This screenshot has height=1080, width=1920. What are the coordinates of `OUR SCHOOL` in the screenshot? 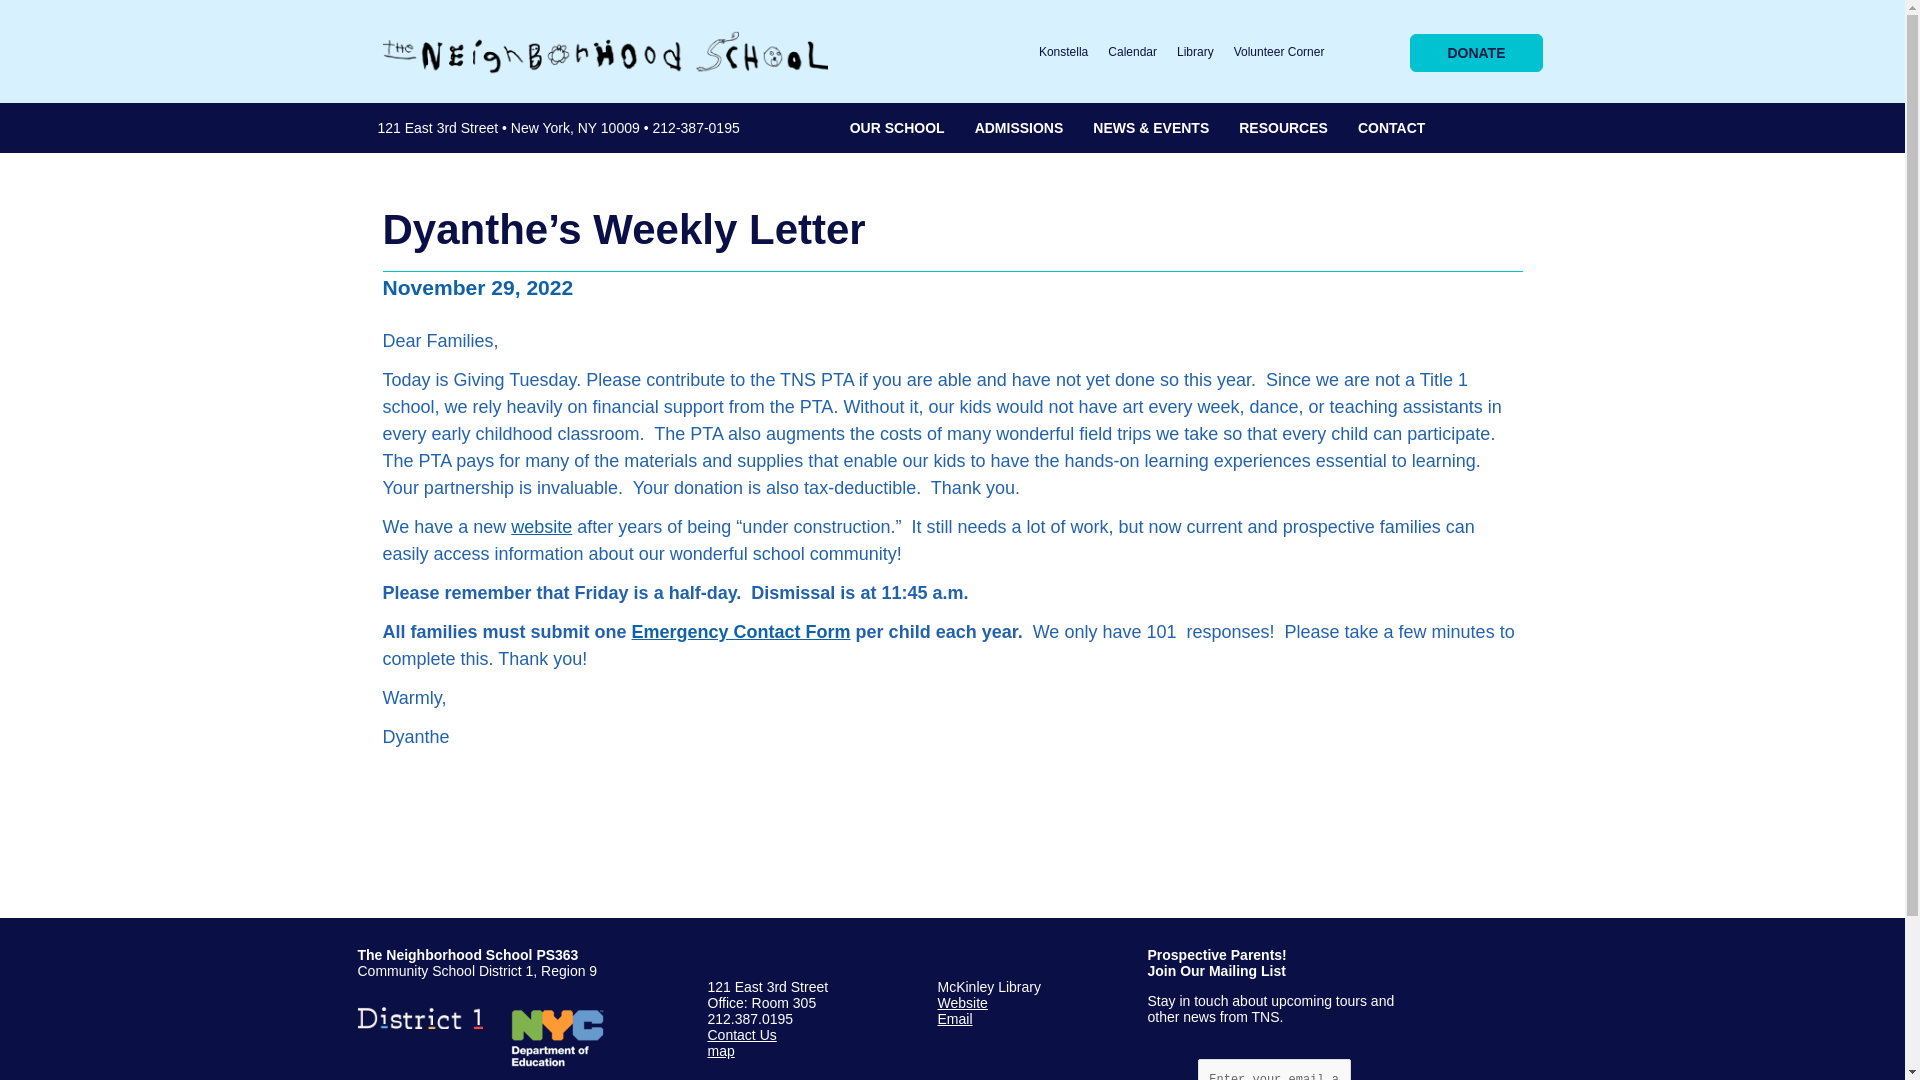 It's located at (898, 127).